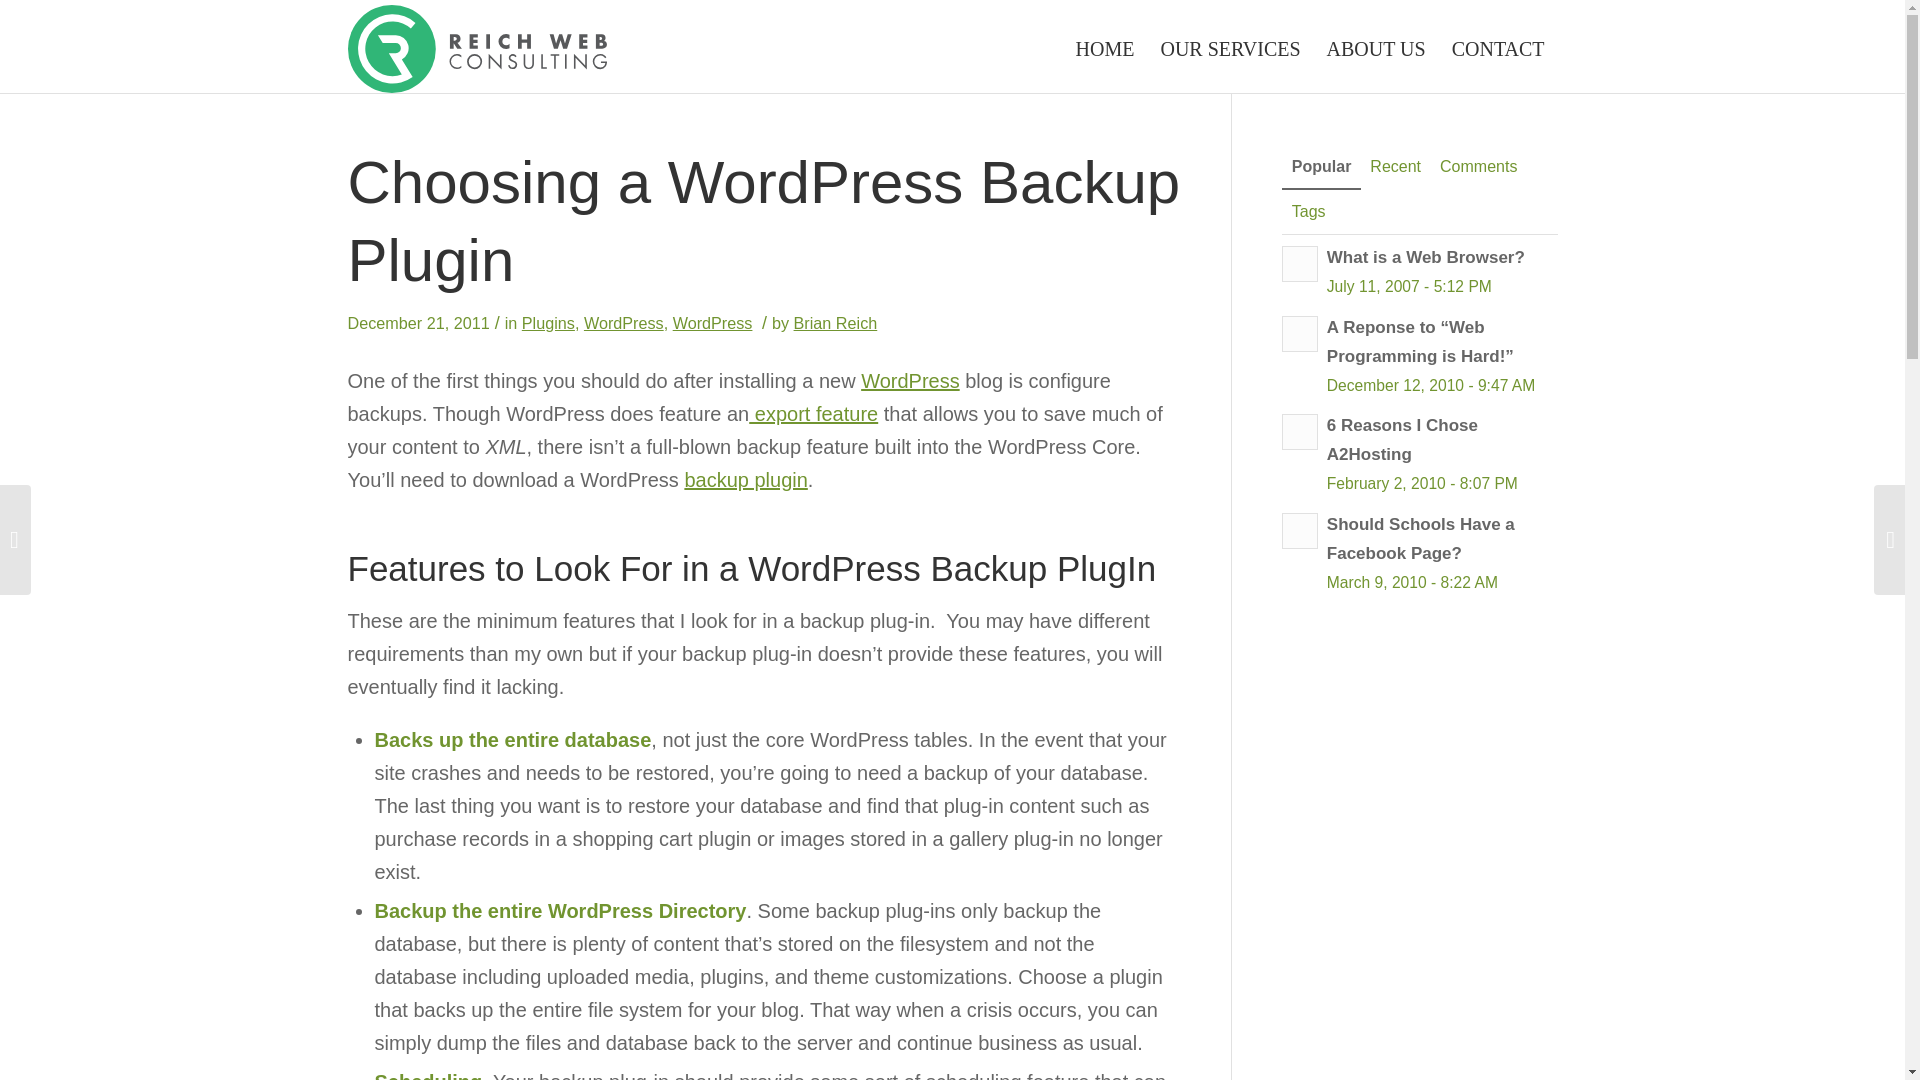  Describe the element at coordinates (764, 221) in the screenshot. I see `Choosing a WordPress Backup Plugin` at that location.